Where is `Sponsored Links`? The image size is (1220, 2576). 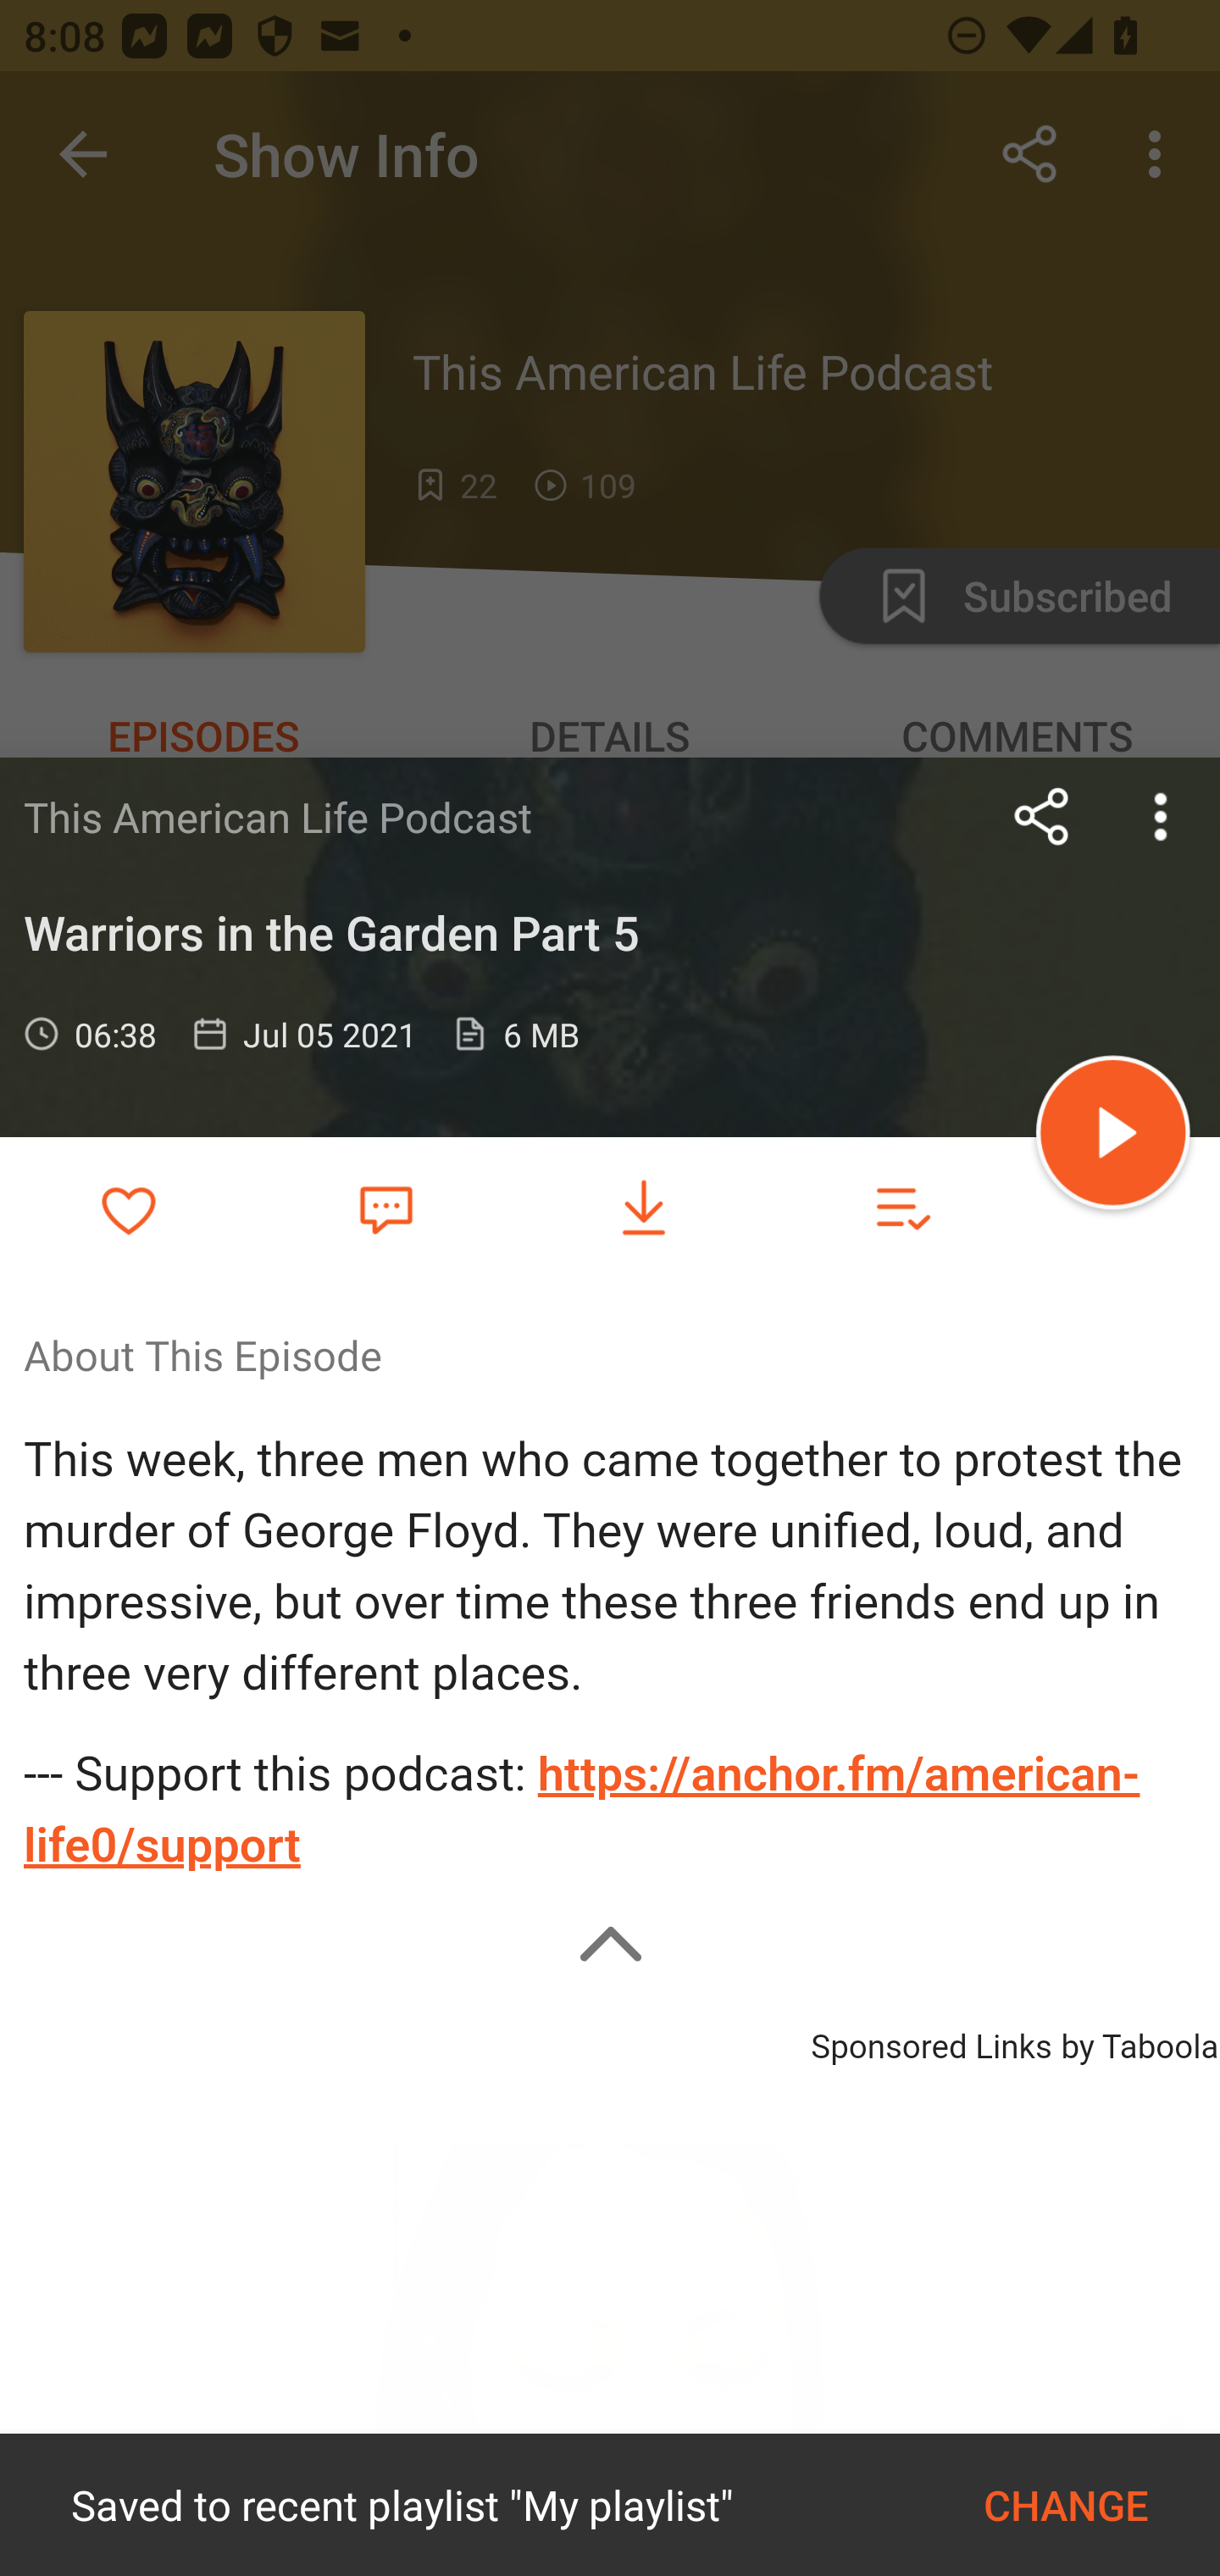 Sponsored Links is located at coordinates (930, 2042).